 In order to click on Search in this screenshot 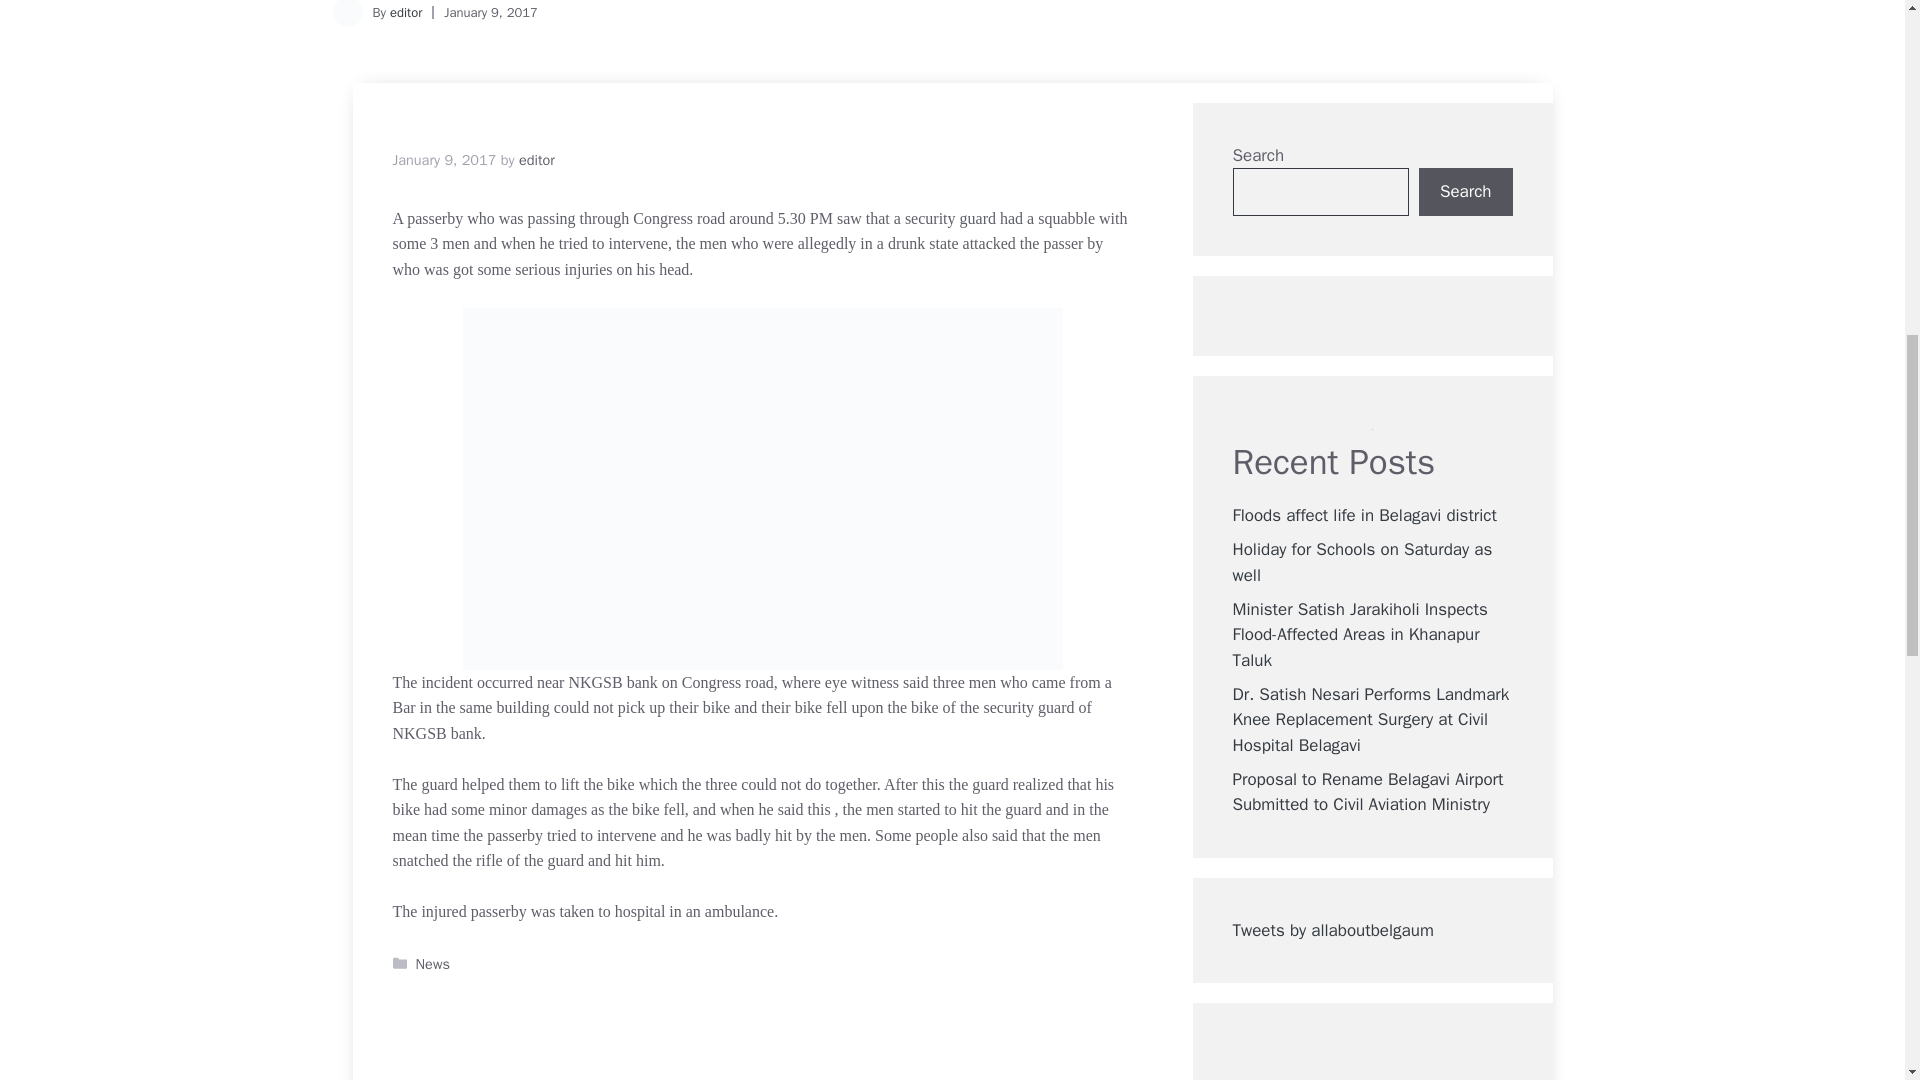, I will do `click(1465, 192)`.